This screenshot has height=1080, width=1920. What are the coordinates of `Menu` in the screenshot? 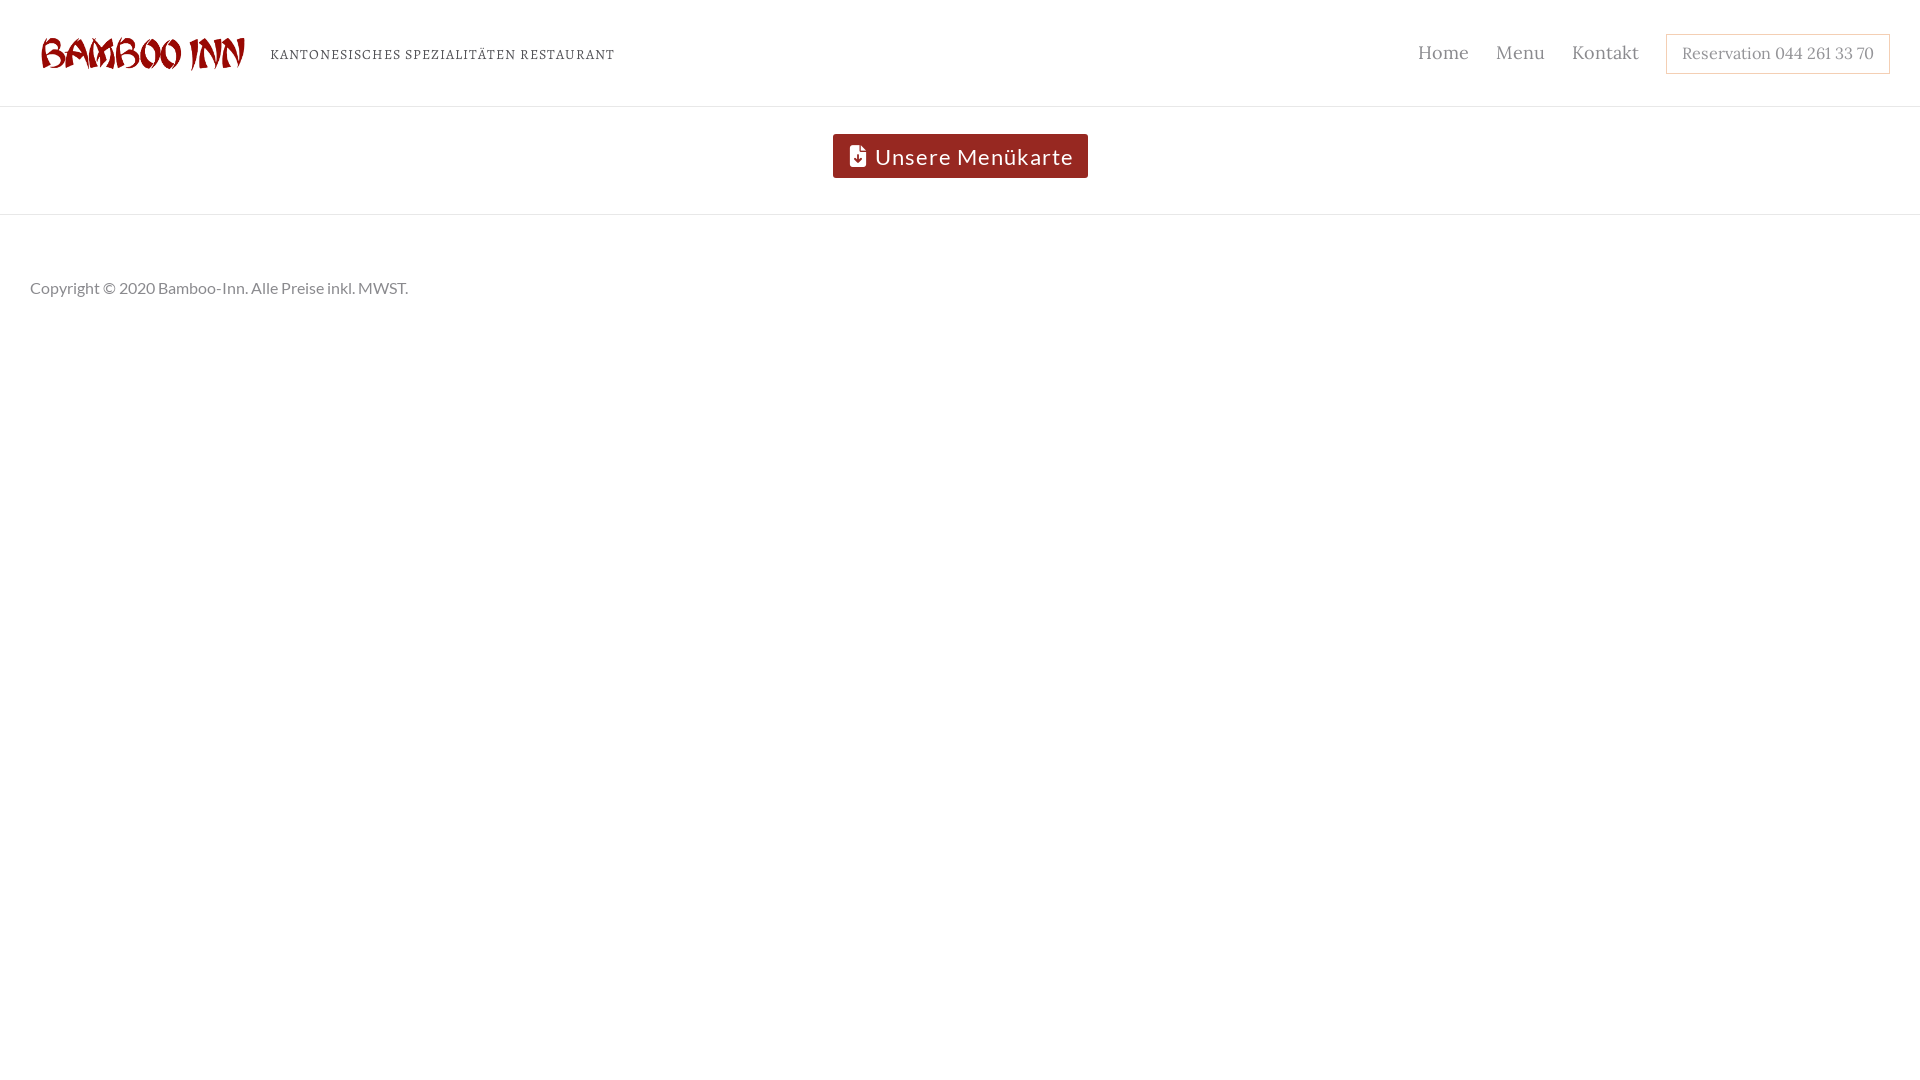 It's located at (1520, 53).